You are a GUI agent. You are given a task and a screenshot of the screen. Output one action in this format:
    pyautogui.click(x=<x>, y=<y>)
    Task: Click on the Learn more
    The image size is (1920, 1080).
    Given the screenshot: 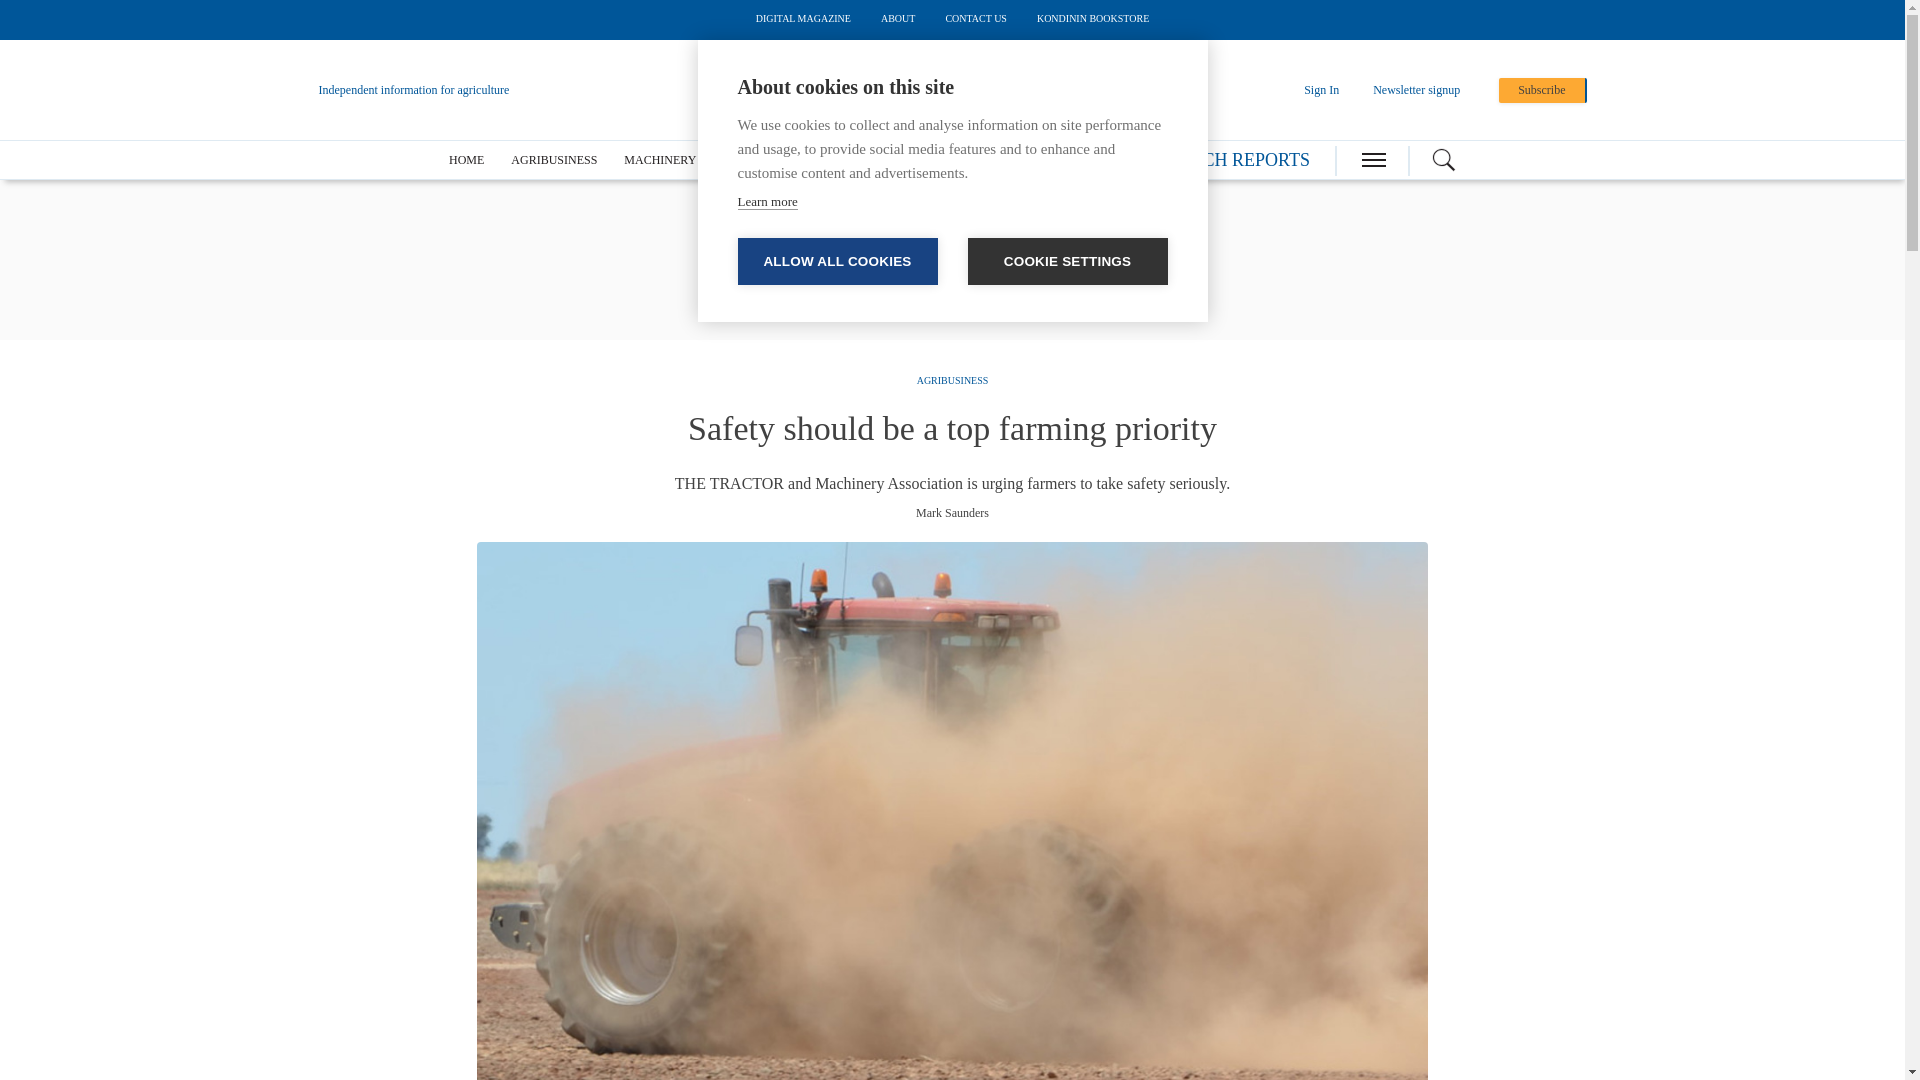 What is the action you would take?
    pyautogui.click(x=768, y=202)
    